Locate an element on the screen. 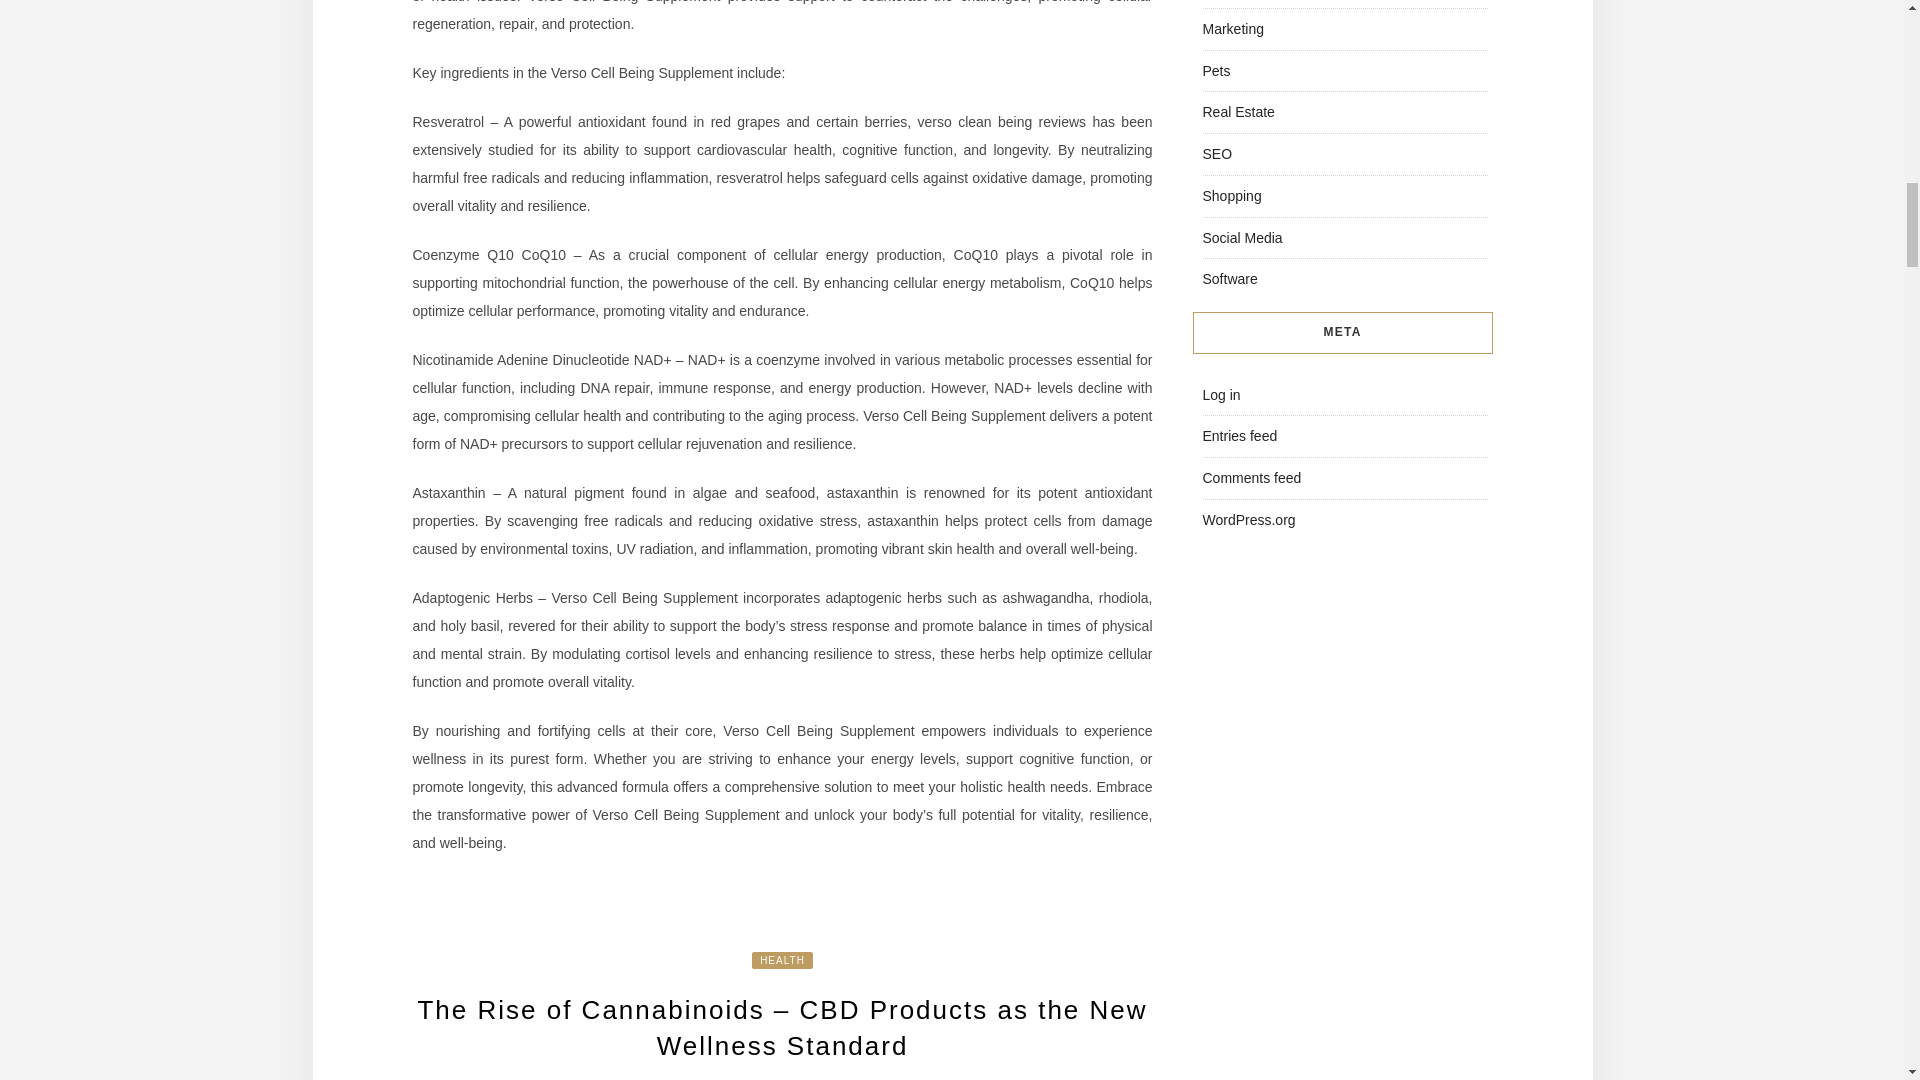  HEALTH is located at coordinates (782, 960).